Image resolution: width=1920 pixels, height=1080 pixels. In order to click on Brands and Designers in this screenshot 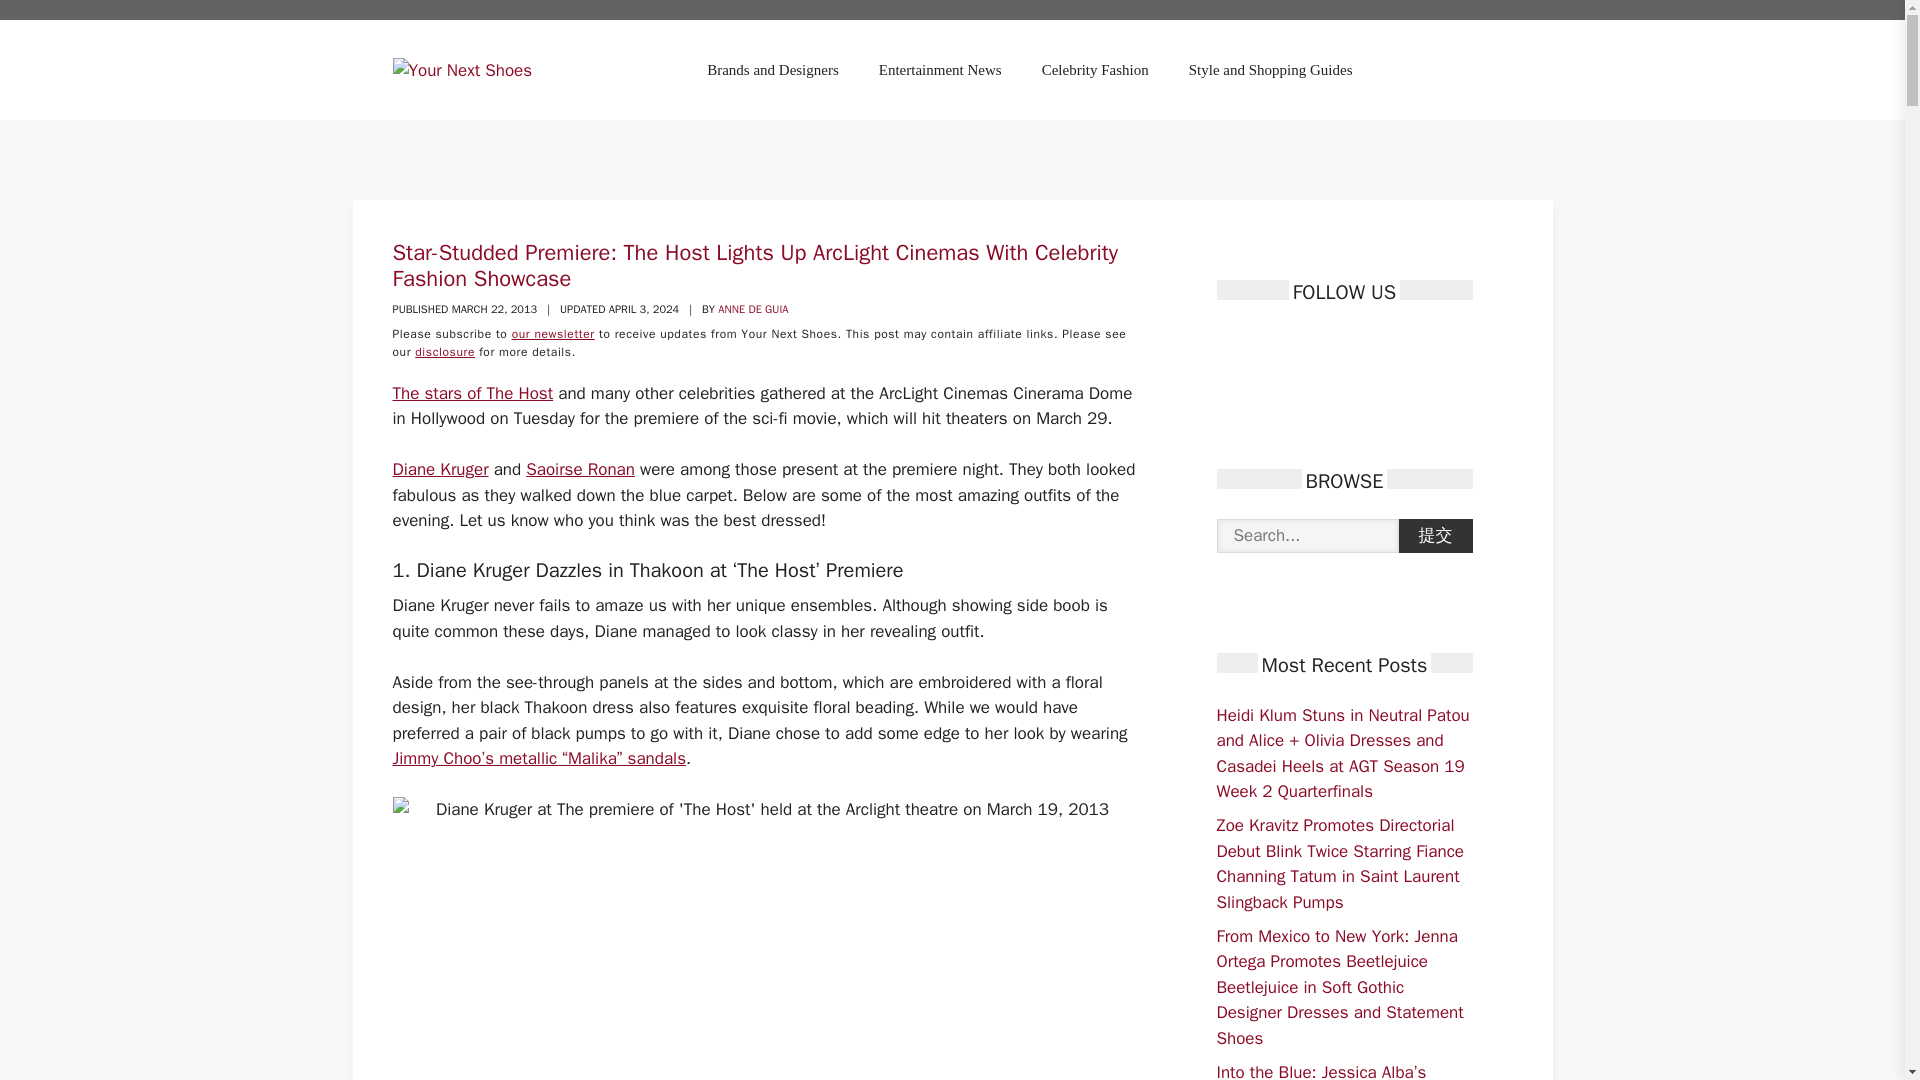, I will do `click(772, 70)`.